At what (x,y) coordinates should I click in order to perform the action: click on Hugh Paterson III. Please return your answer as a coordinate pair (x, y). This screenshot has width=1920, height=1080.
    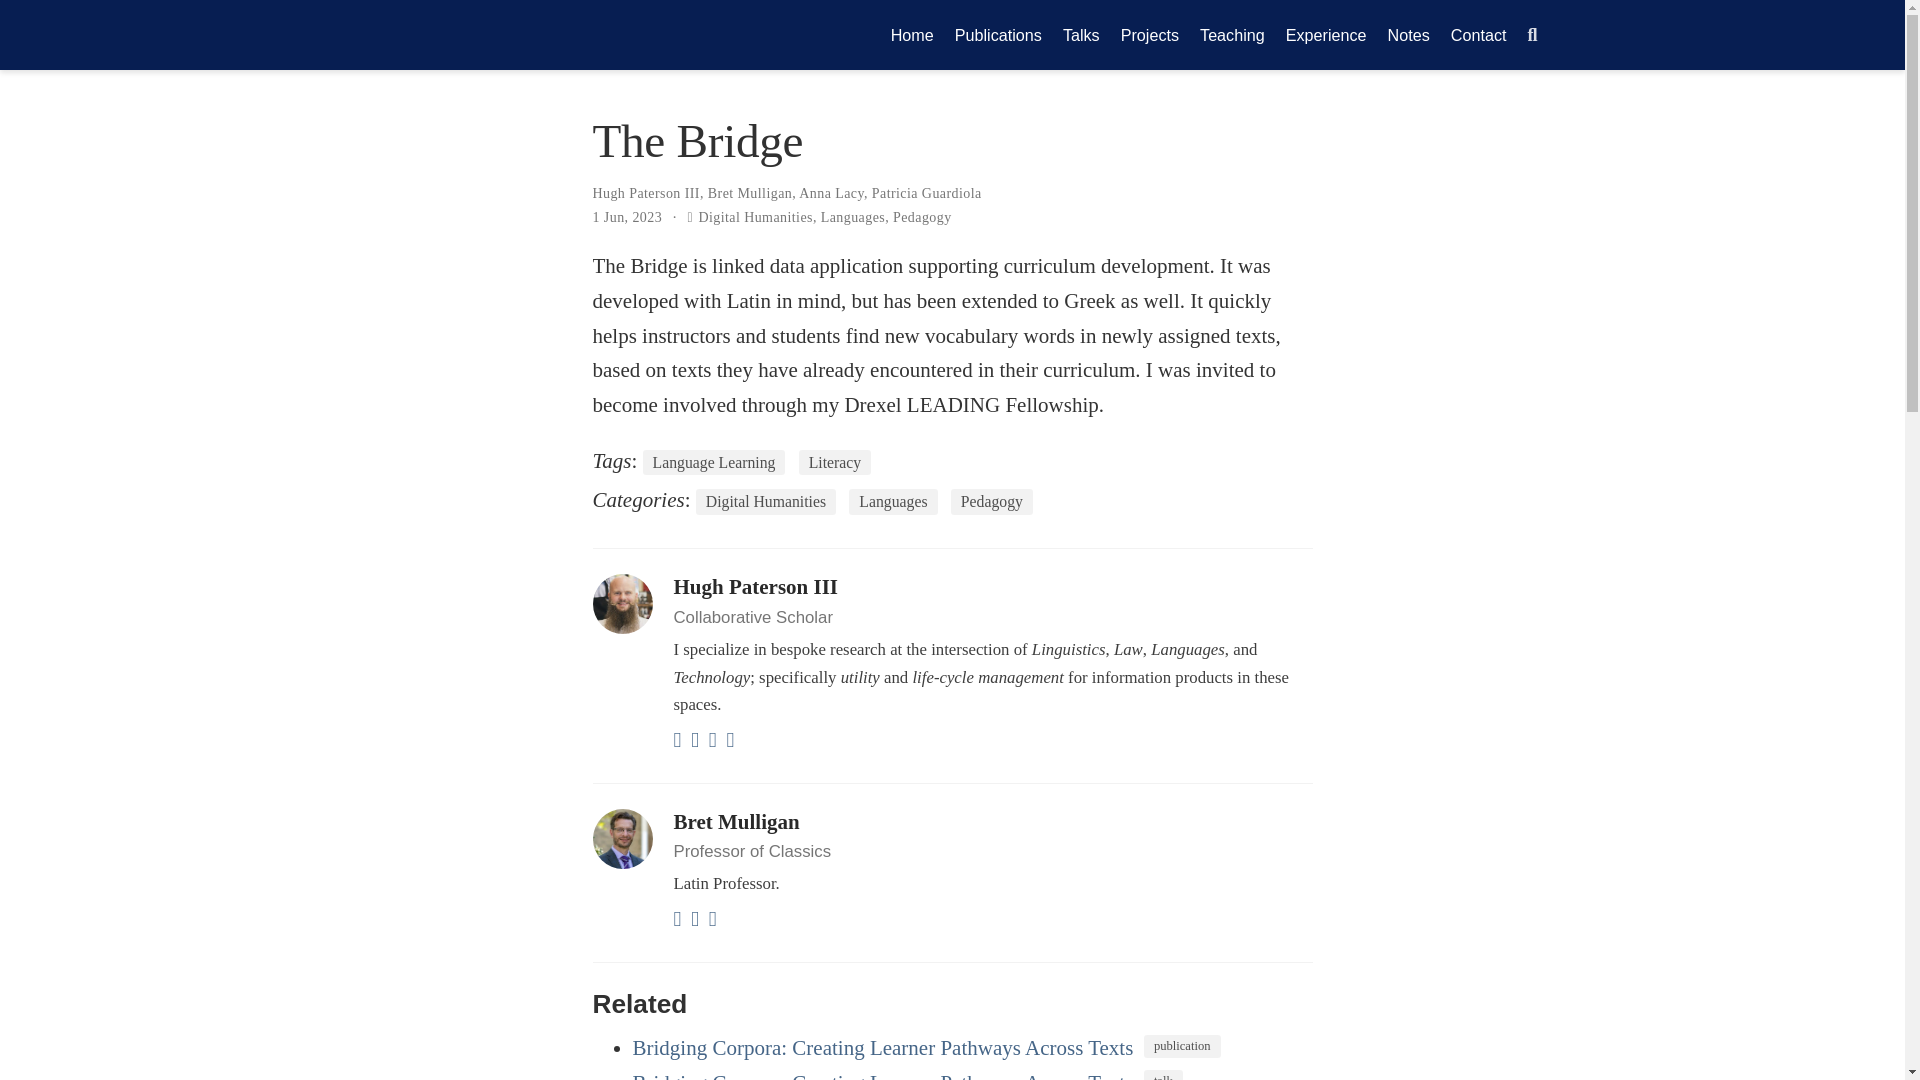
    Looking at the image, I should click on (756, 586).